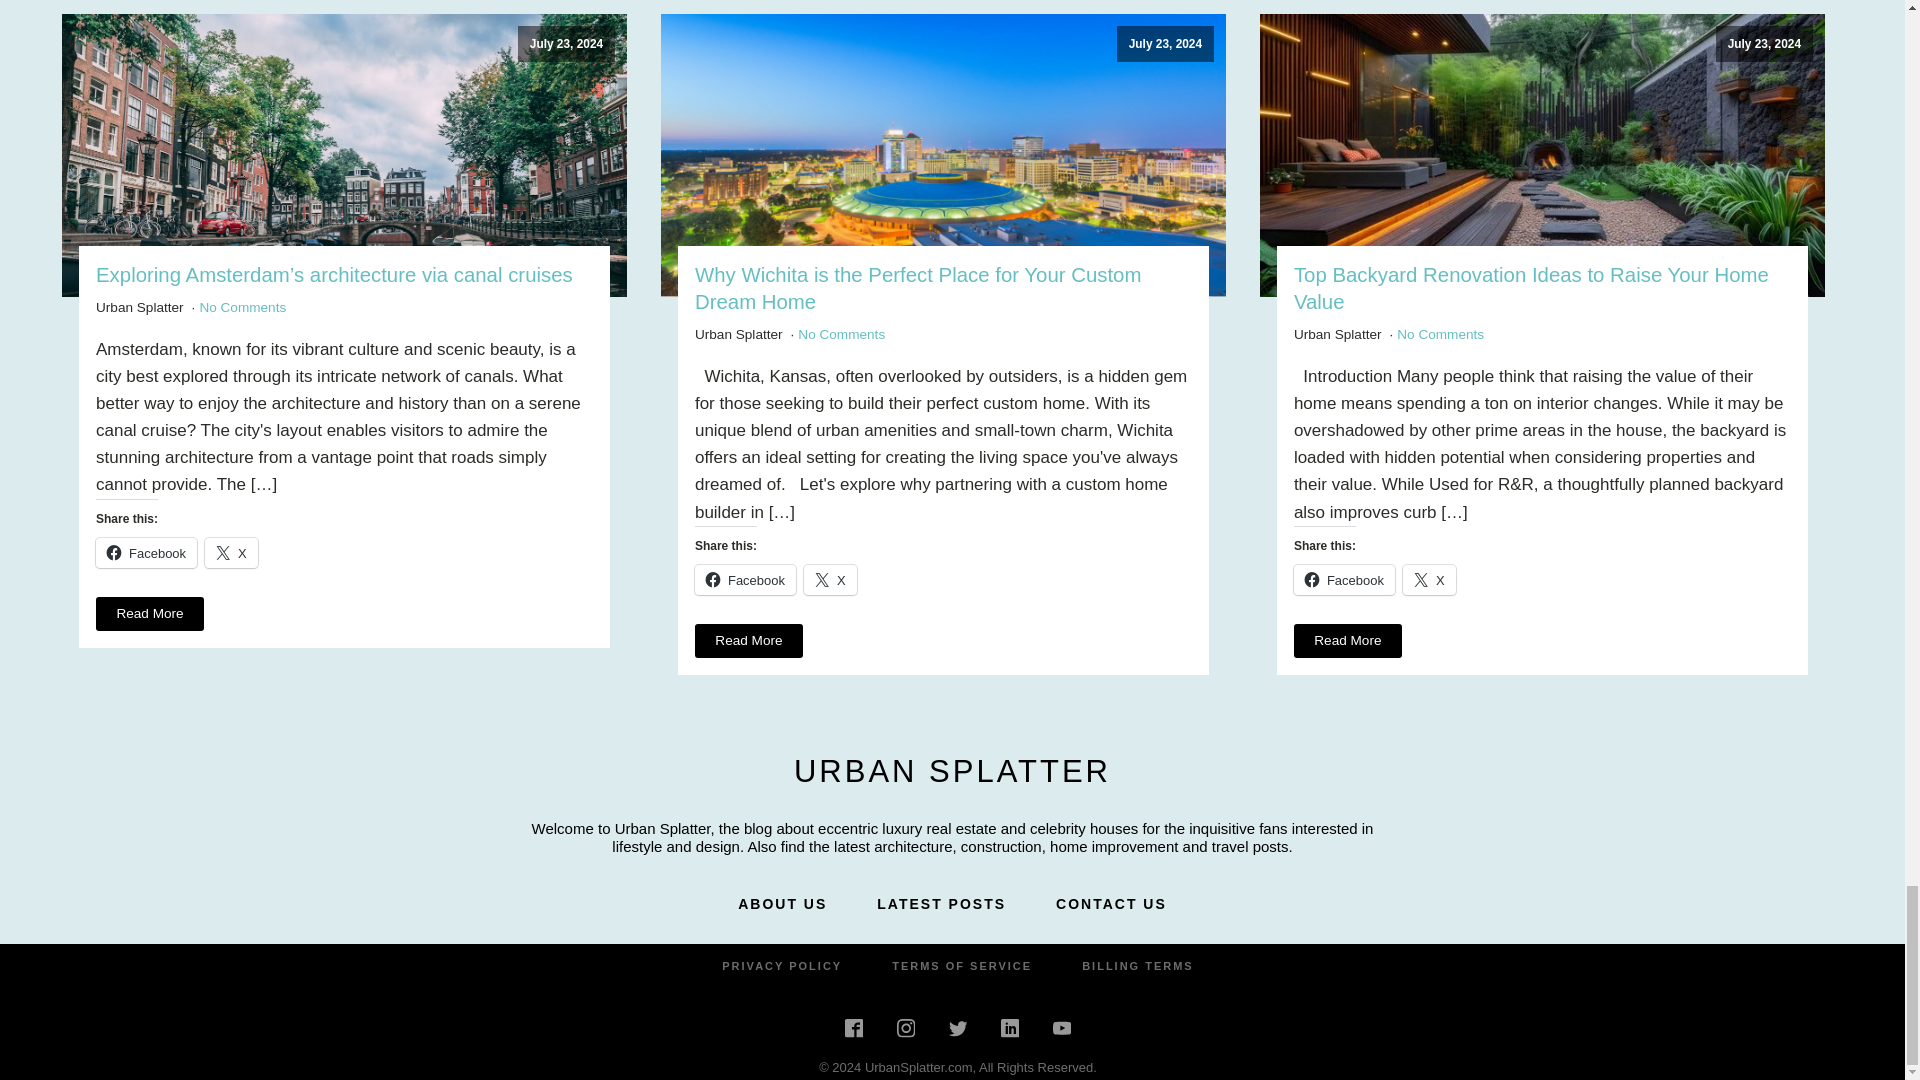 This screenshot has height=1080, width=1920. Describe the element at coordinates (146, 552) in the screenshot. I see `Click to share on Facebook` at that location.